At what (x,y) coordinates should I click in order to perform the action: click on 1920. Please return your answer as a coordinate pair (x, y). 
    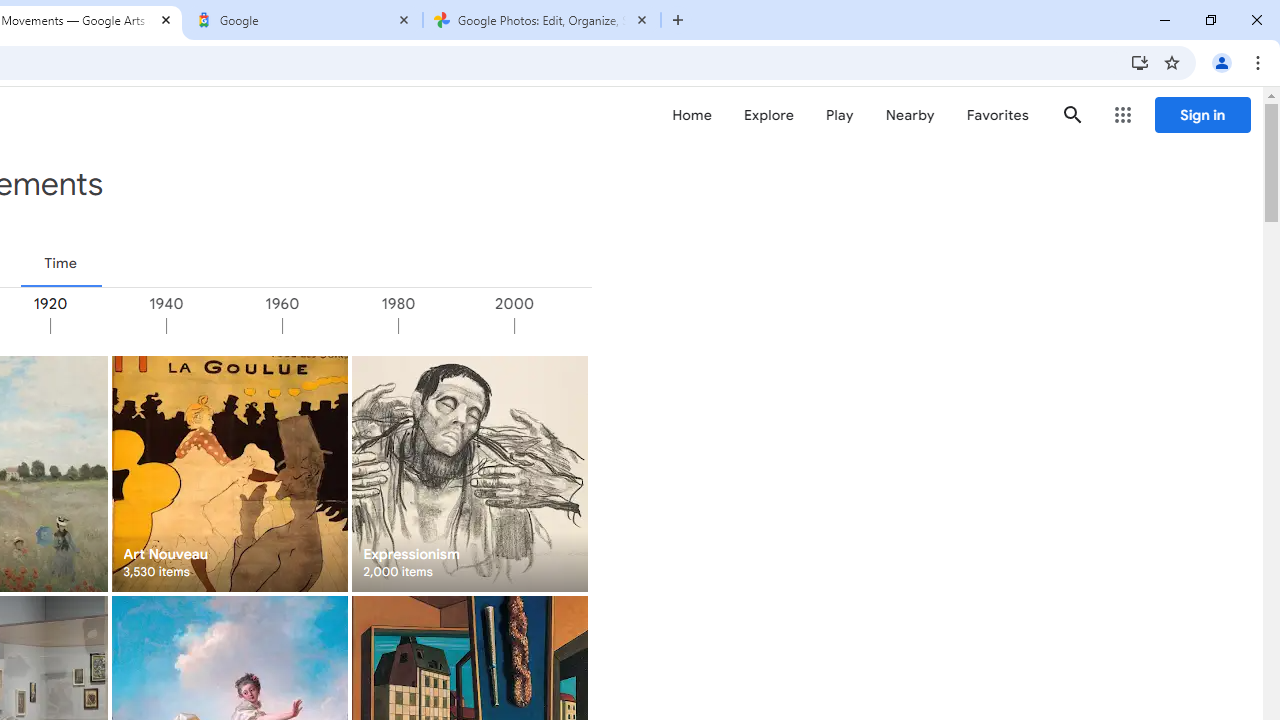
    Looking at the image, I should click on (107, 326).